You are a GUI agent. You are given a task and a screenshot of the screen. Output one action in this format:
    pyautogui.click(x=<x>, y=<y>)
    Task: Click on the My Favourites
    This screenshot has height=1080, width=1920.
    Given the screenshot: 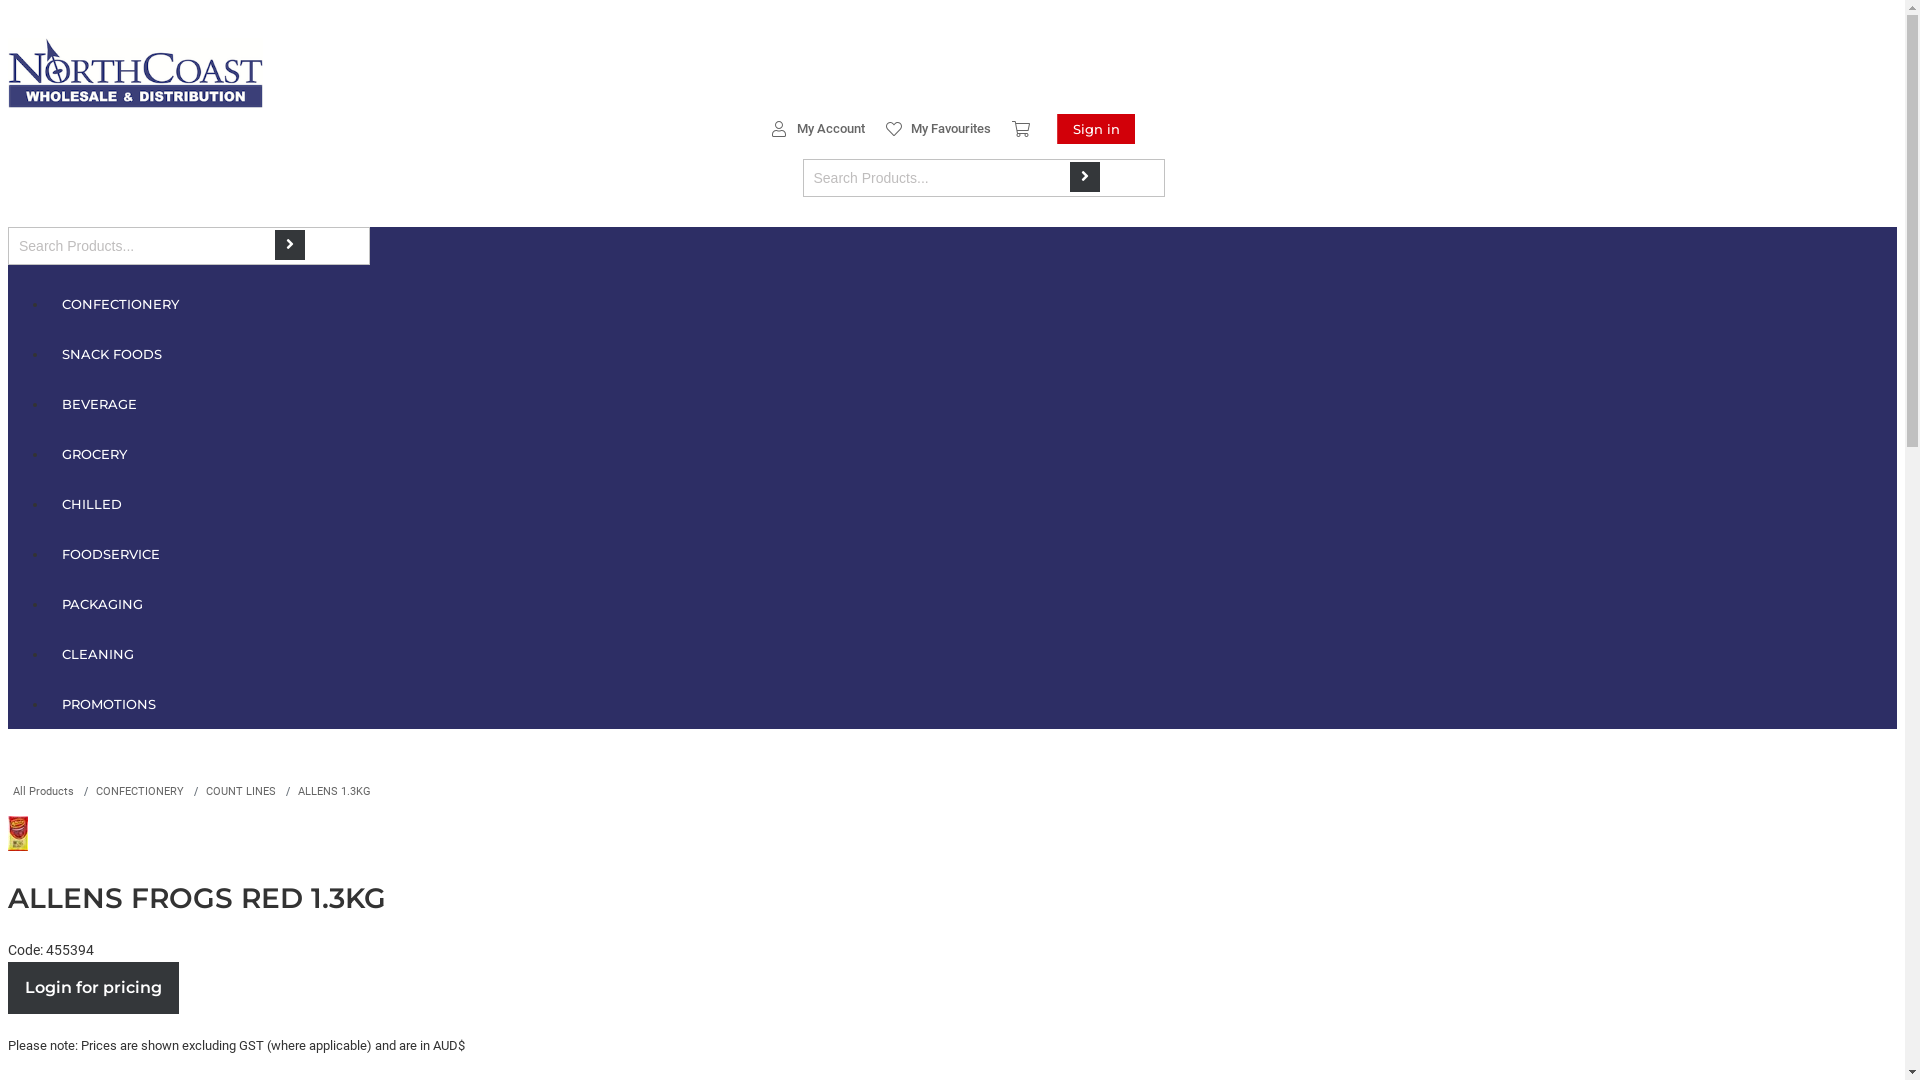 What is the action you would take?
    pyautogui.click(x=937, y=129)
    